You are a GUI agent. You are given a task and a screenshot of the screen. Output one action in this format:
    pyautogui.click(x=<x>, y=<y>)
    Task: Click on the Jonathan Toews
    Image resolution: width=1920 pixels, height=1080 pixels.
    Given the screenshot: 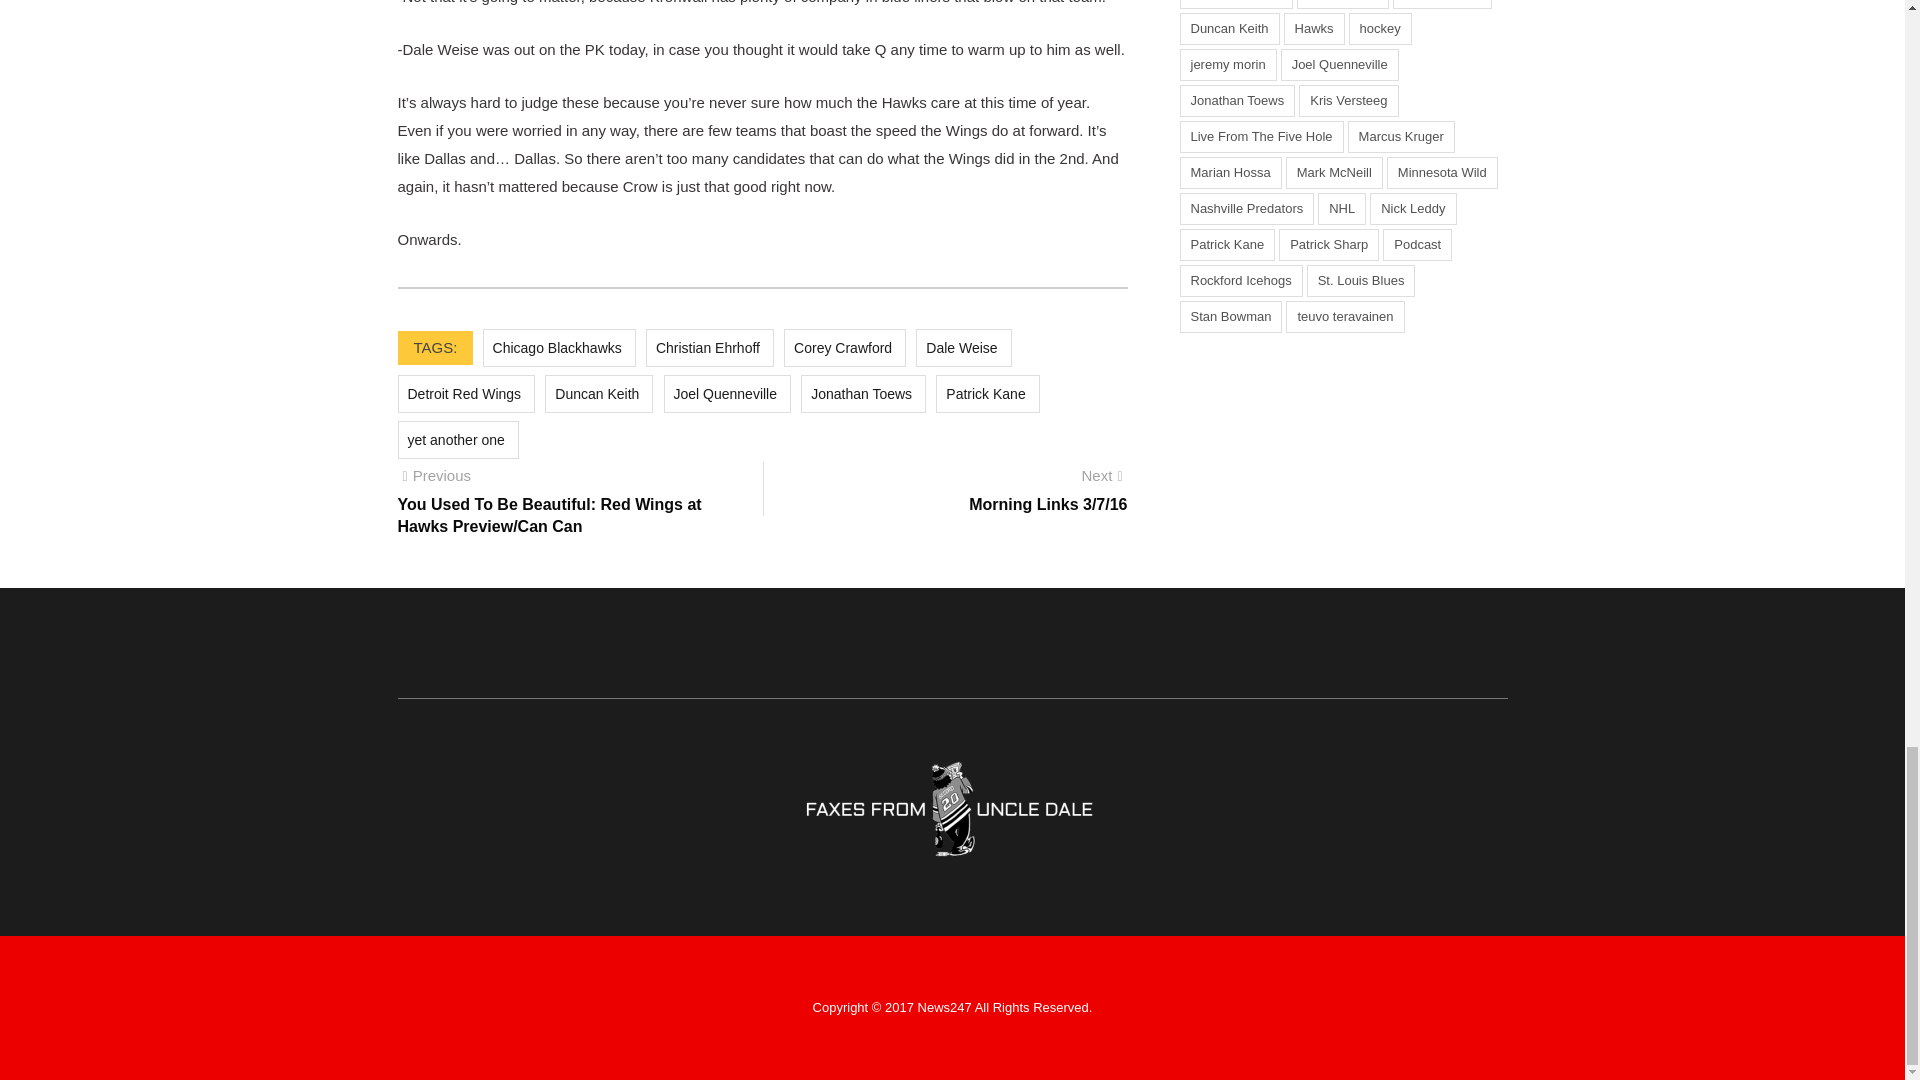 What is the action you would take?
    pyautogui.click(x=862, y=393)
    